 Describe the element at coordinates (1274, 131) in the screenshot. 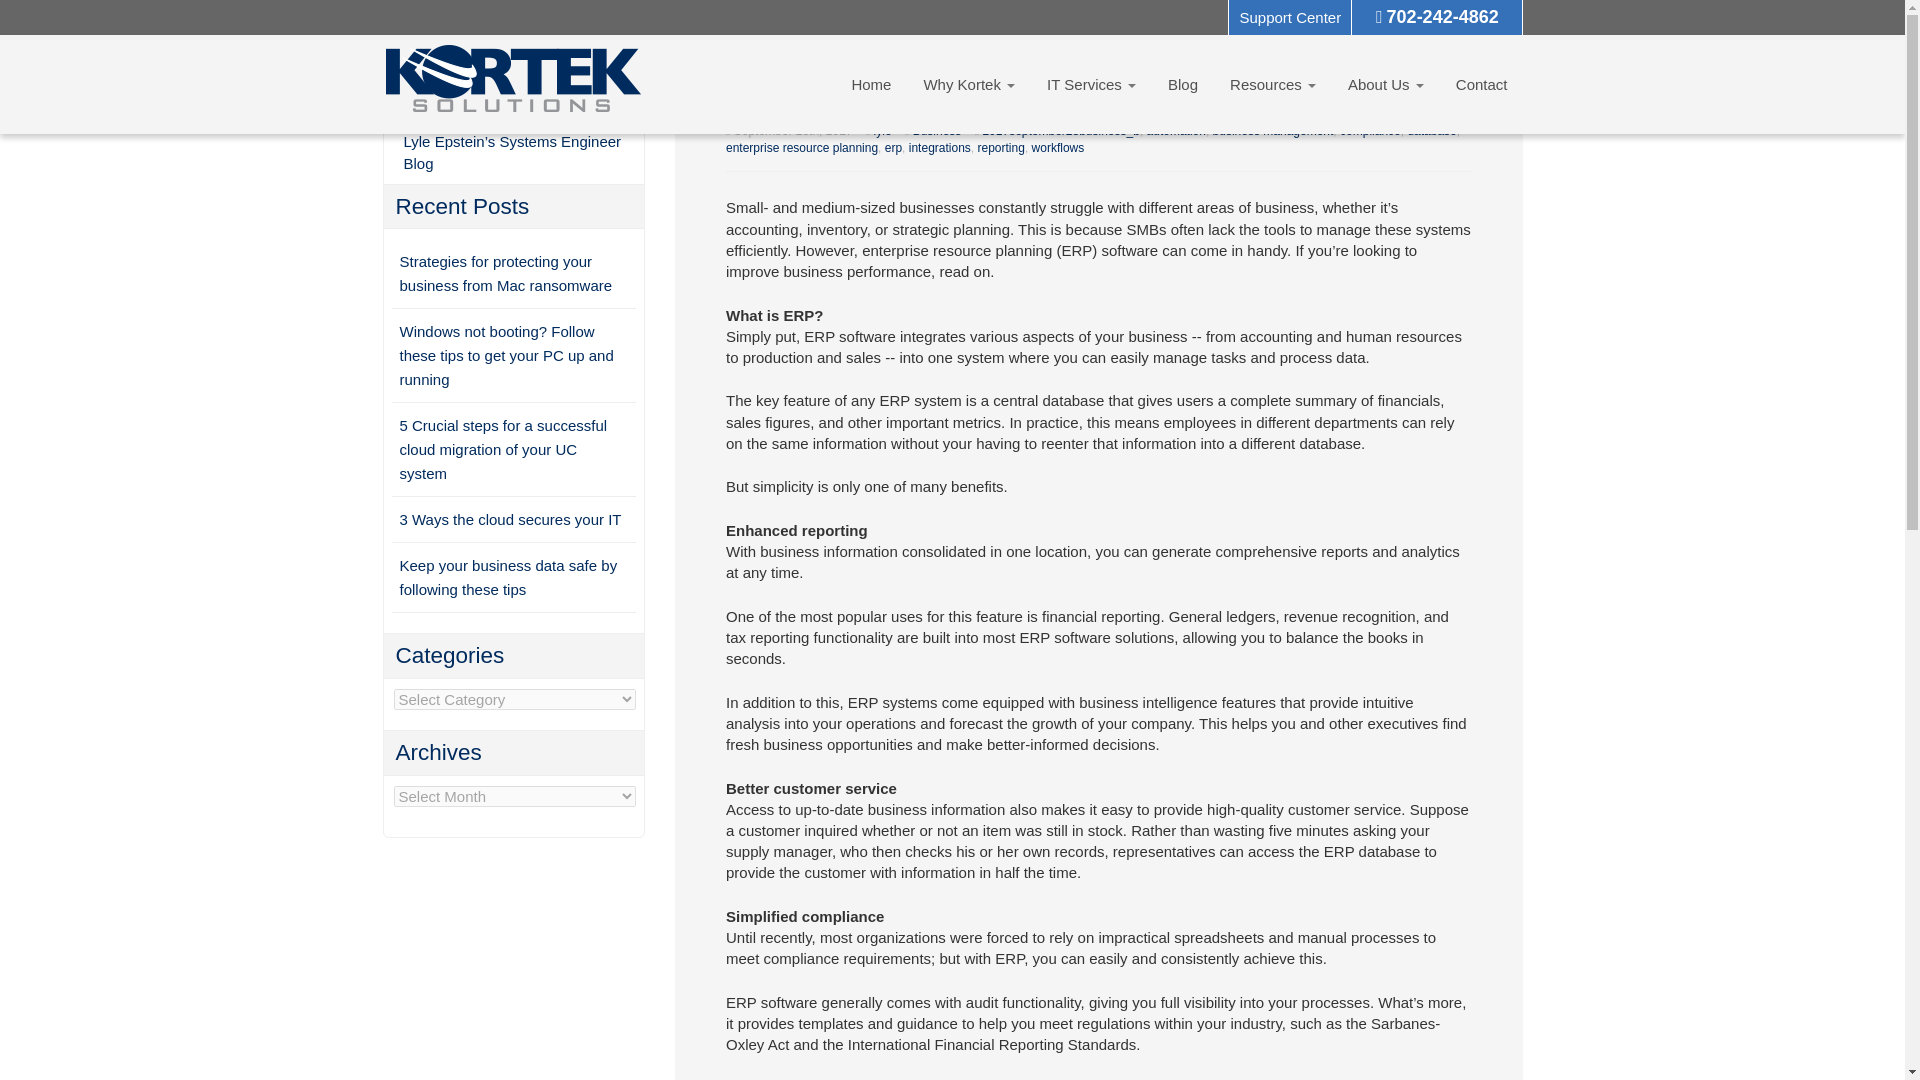

I see `business management` at that location.